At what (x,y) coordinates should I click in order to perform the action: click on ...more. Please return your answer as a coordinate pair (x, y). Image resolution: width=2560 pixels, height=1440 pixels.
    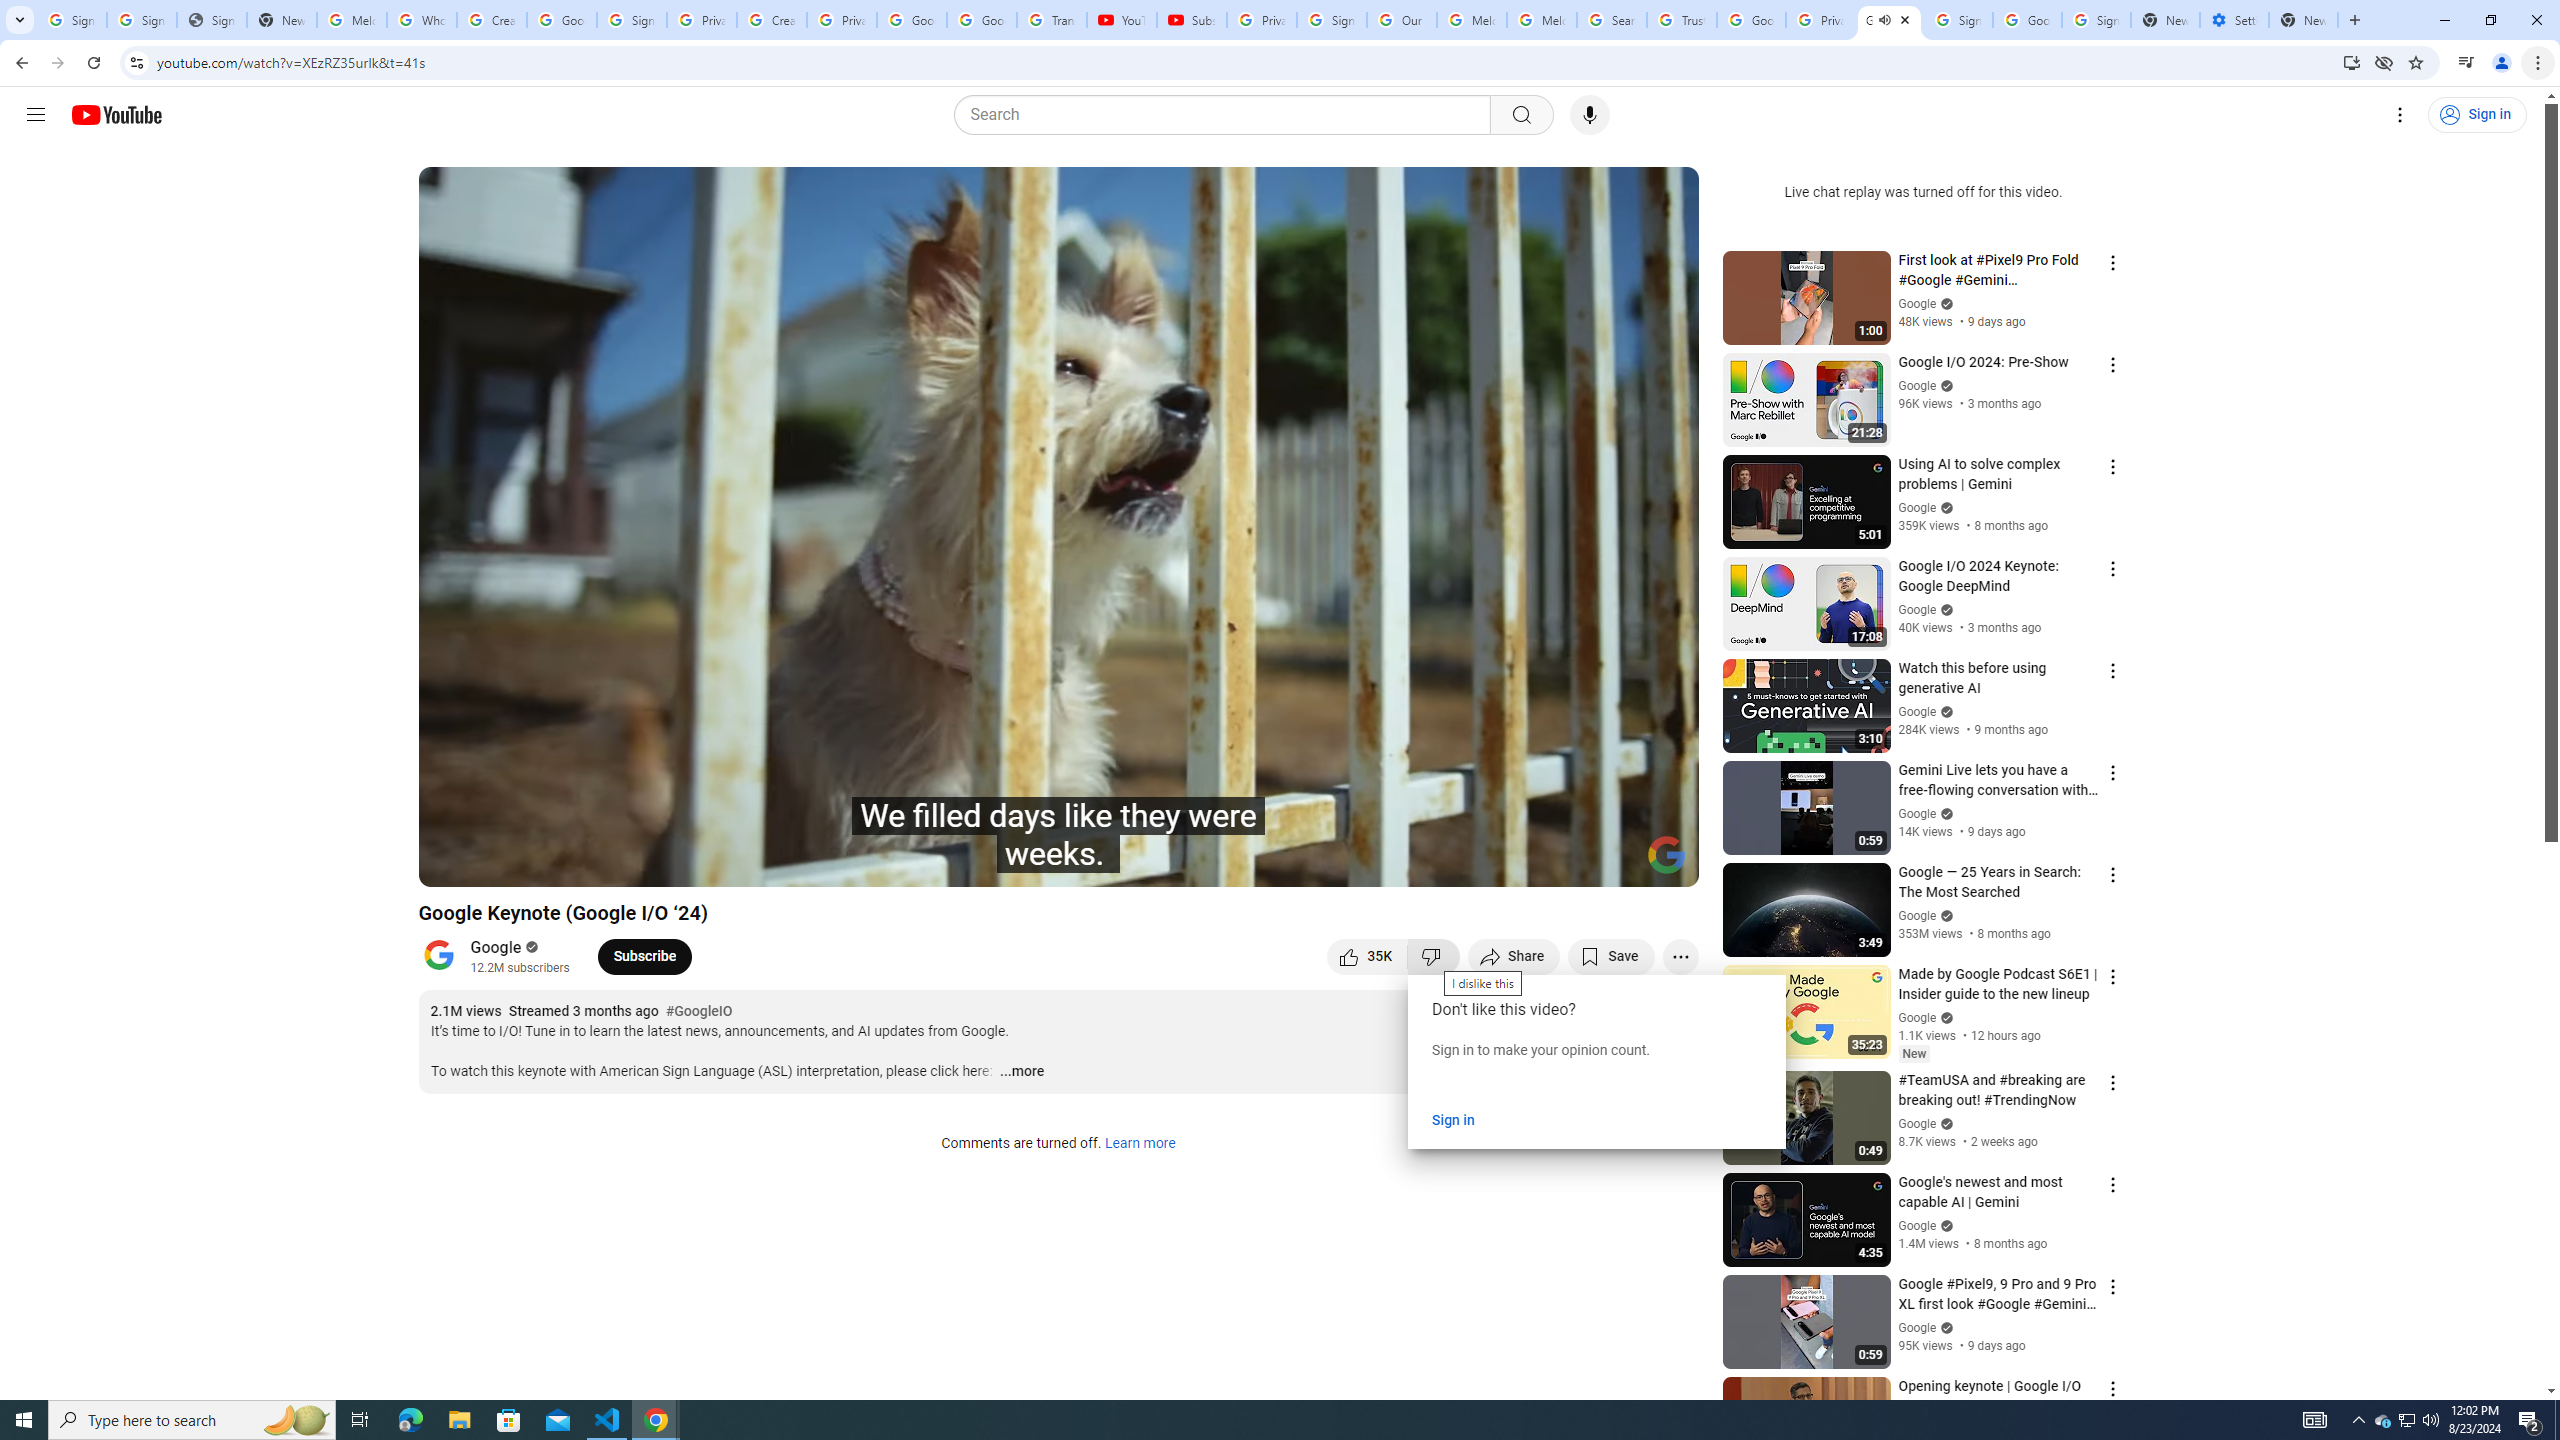
    Looking at the image, I should click on (1021, 1072).